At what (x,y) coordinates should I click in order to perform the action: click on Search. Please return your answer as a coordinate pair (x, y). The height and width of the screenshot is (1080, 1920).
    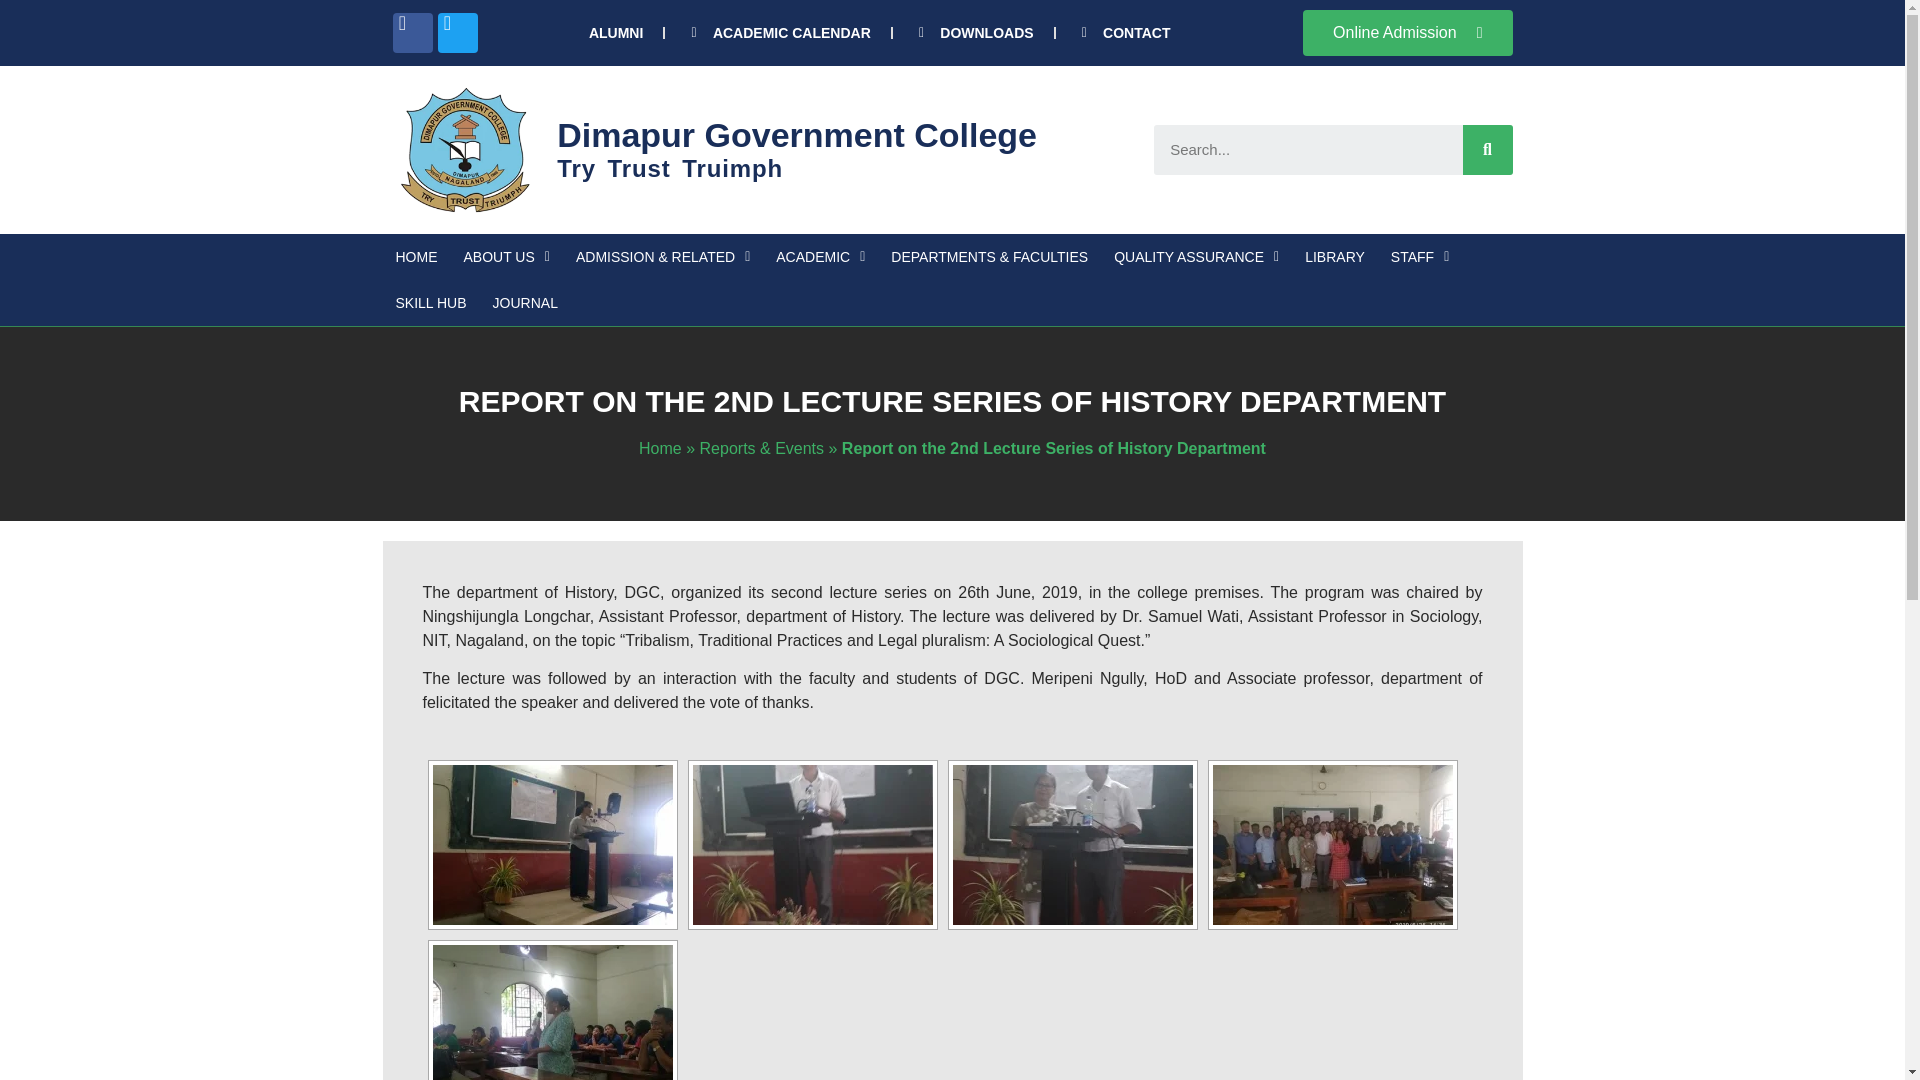
    Looking at the image, I should click on (1486, 150).